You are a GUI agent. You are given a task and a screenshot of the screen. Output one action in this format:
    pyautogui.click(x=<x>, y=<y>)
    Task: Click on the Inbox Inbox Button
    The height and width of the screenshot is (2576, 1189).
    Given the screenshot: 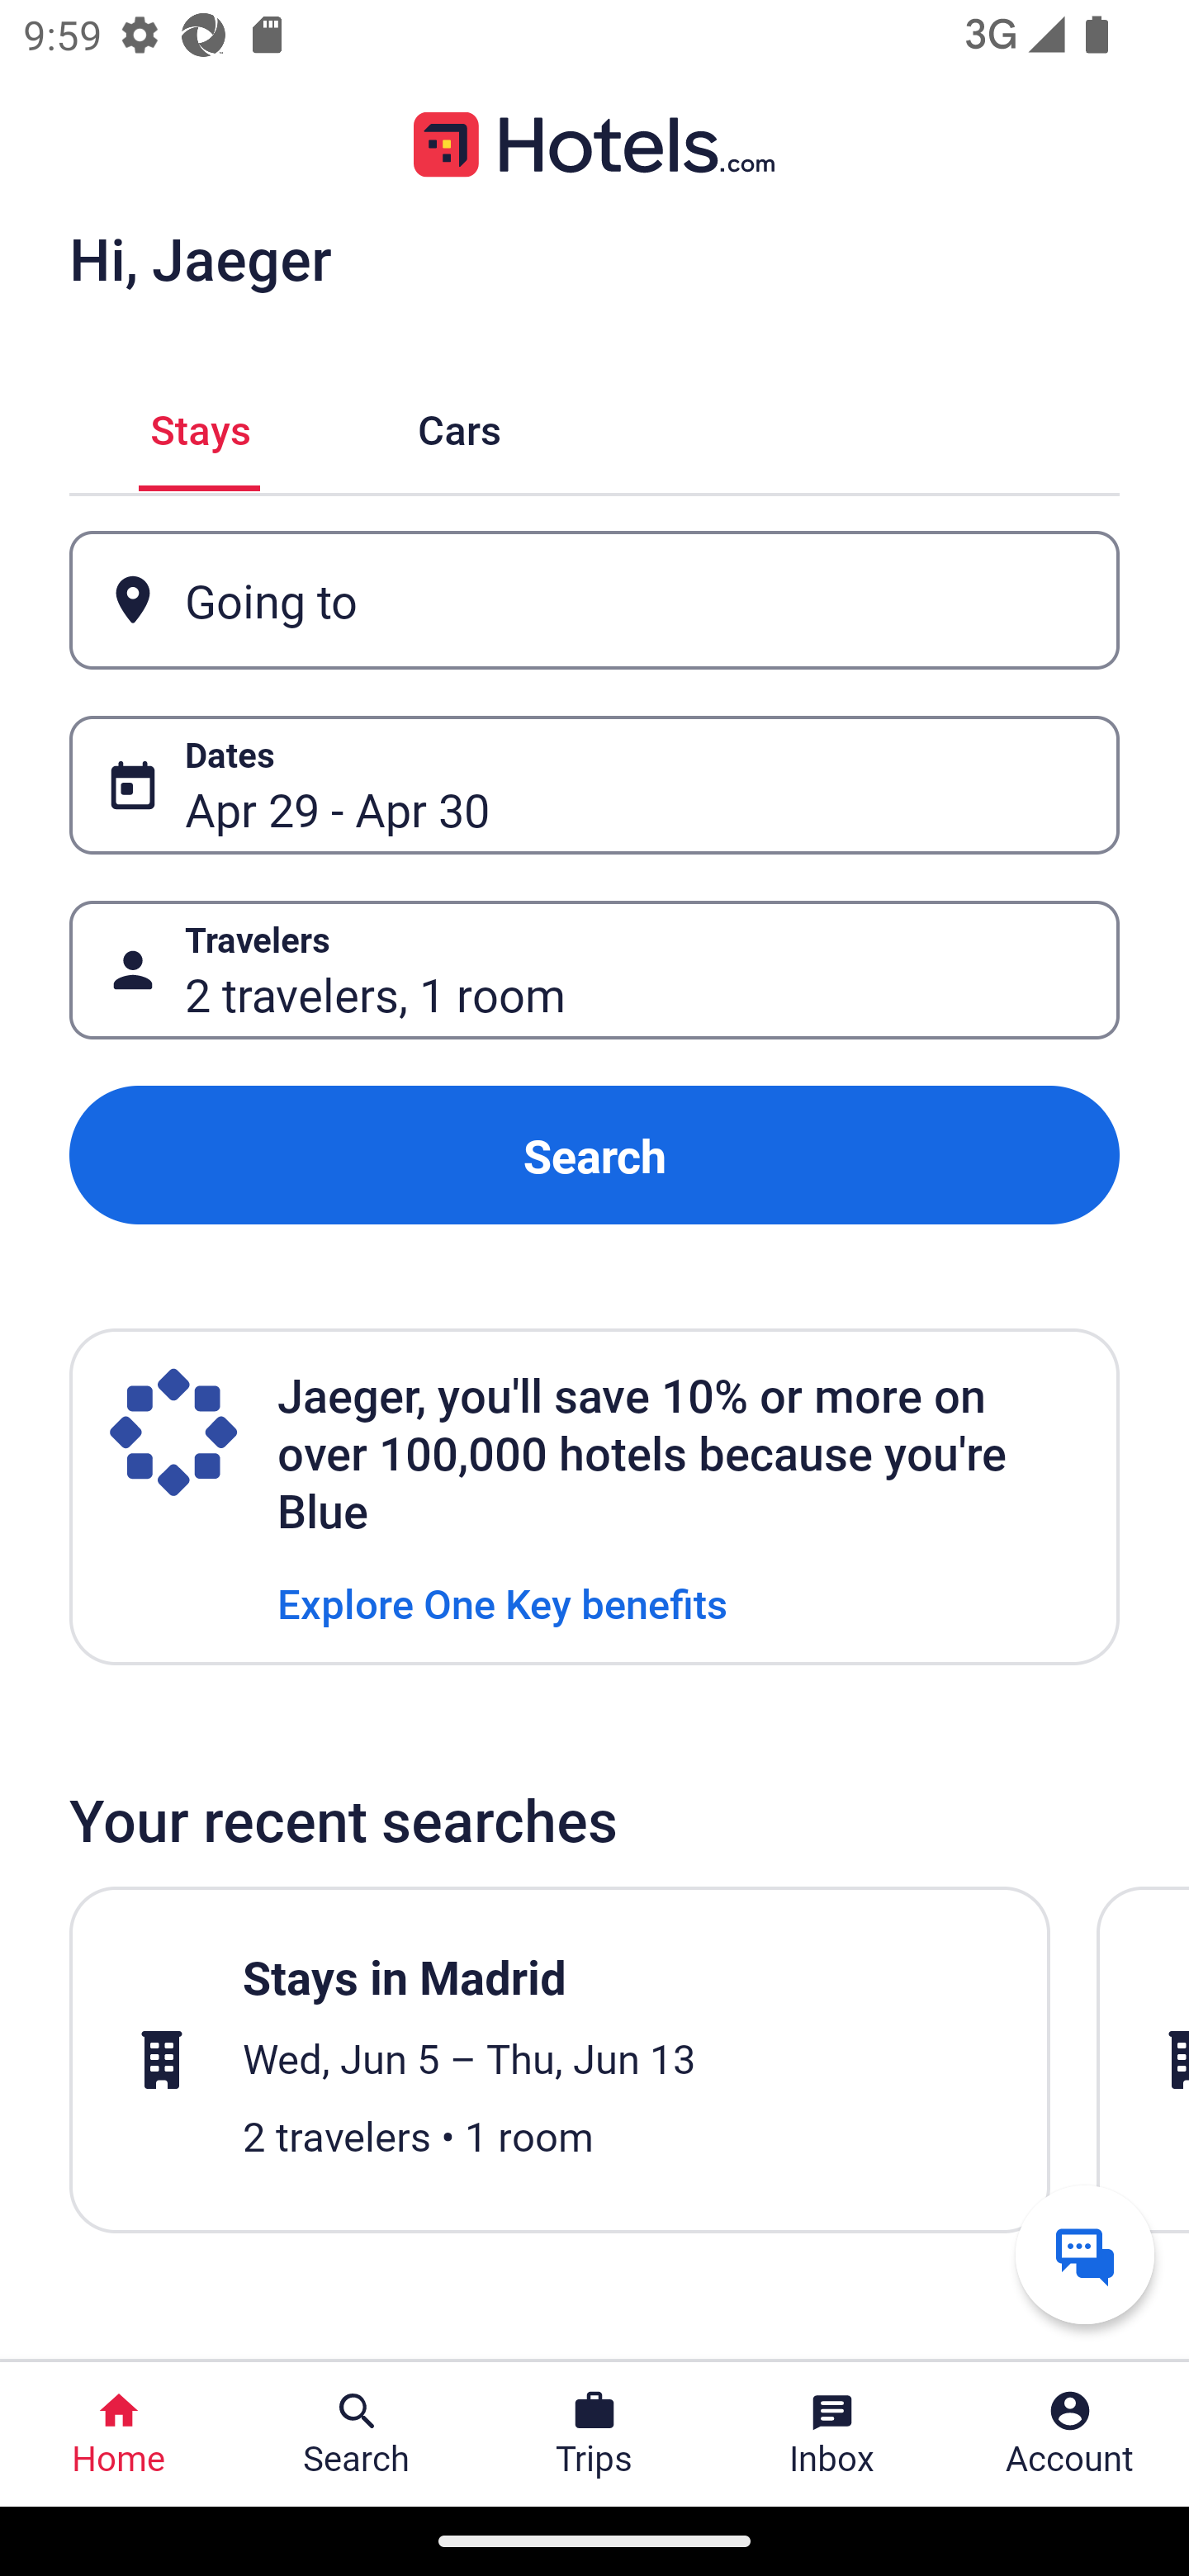 What is the action you would take?
    pyautogui.click(x=832, y=2434)
    